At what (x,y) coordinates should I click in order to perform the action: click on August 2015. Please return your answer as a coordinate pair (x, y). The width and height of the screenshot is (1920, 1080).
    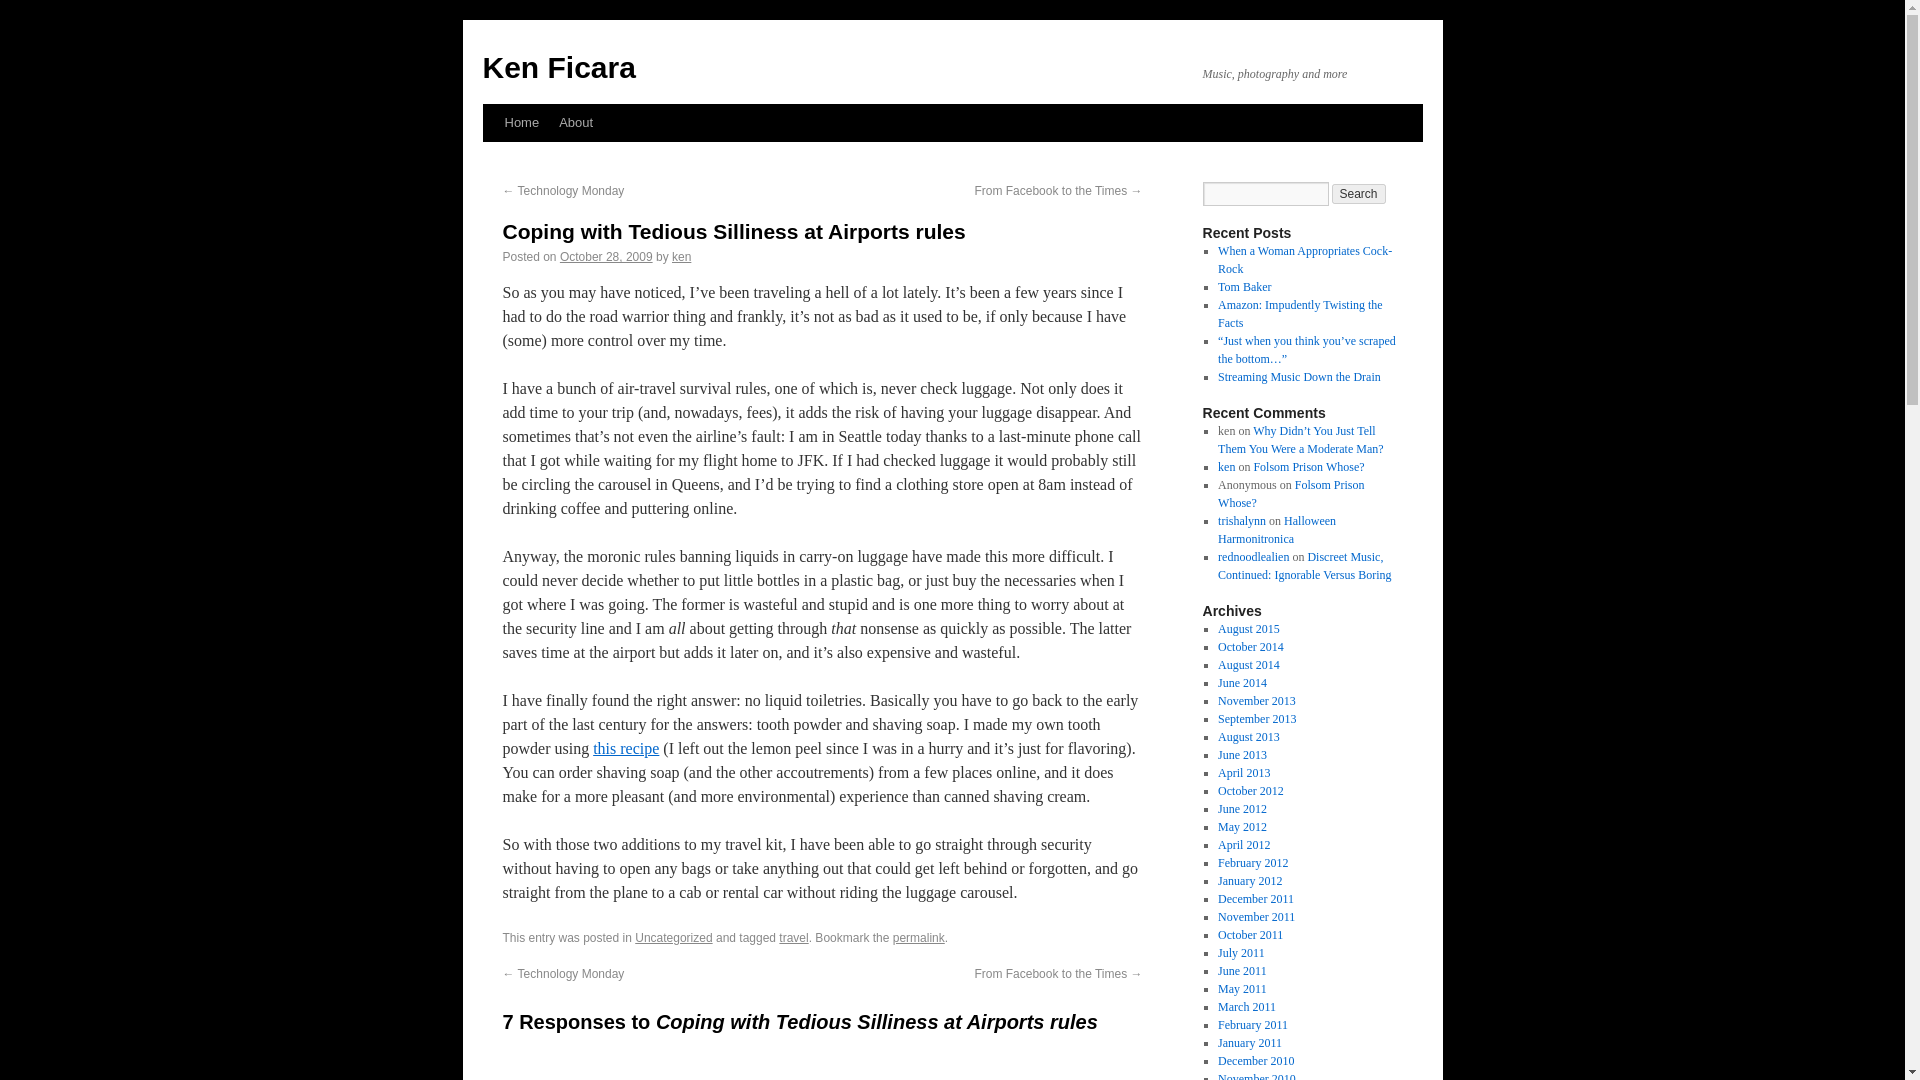
    Looking at the image, I should click on (1248, 629).